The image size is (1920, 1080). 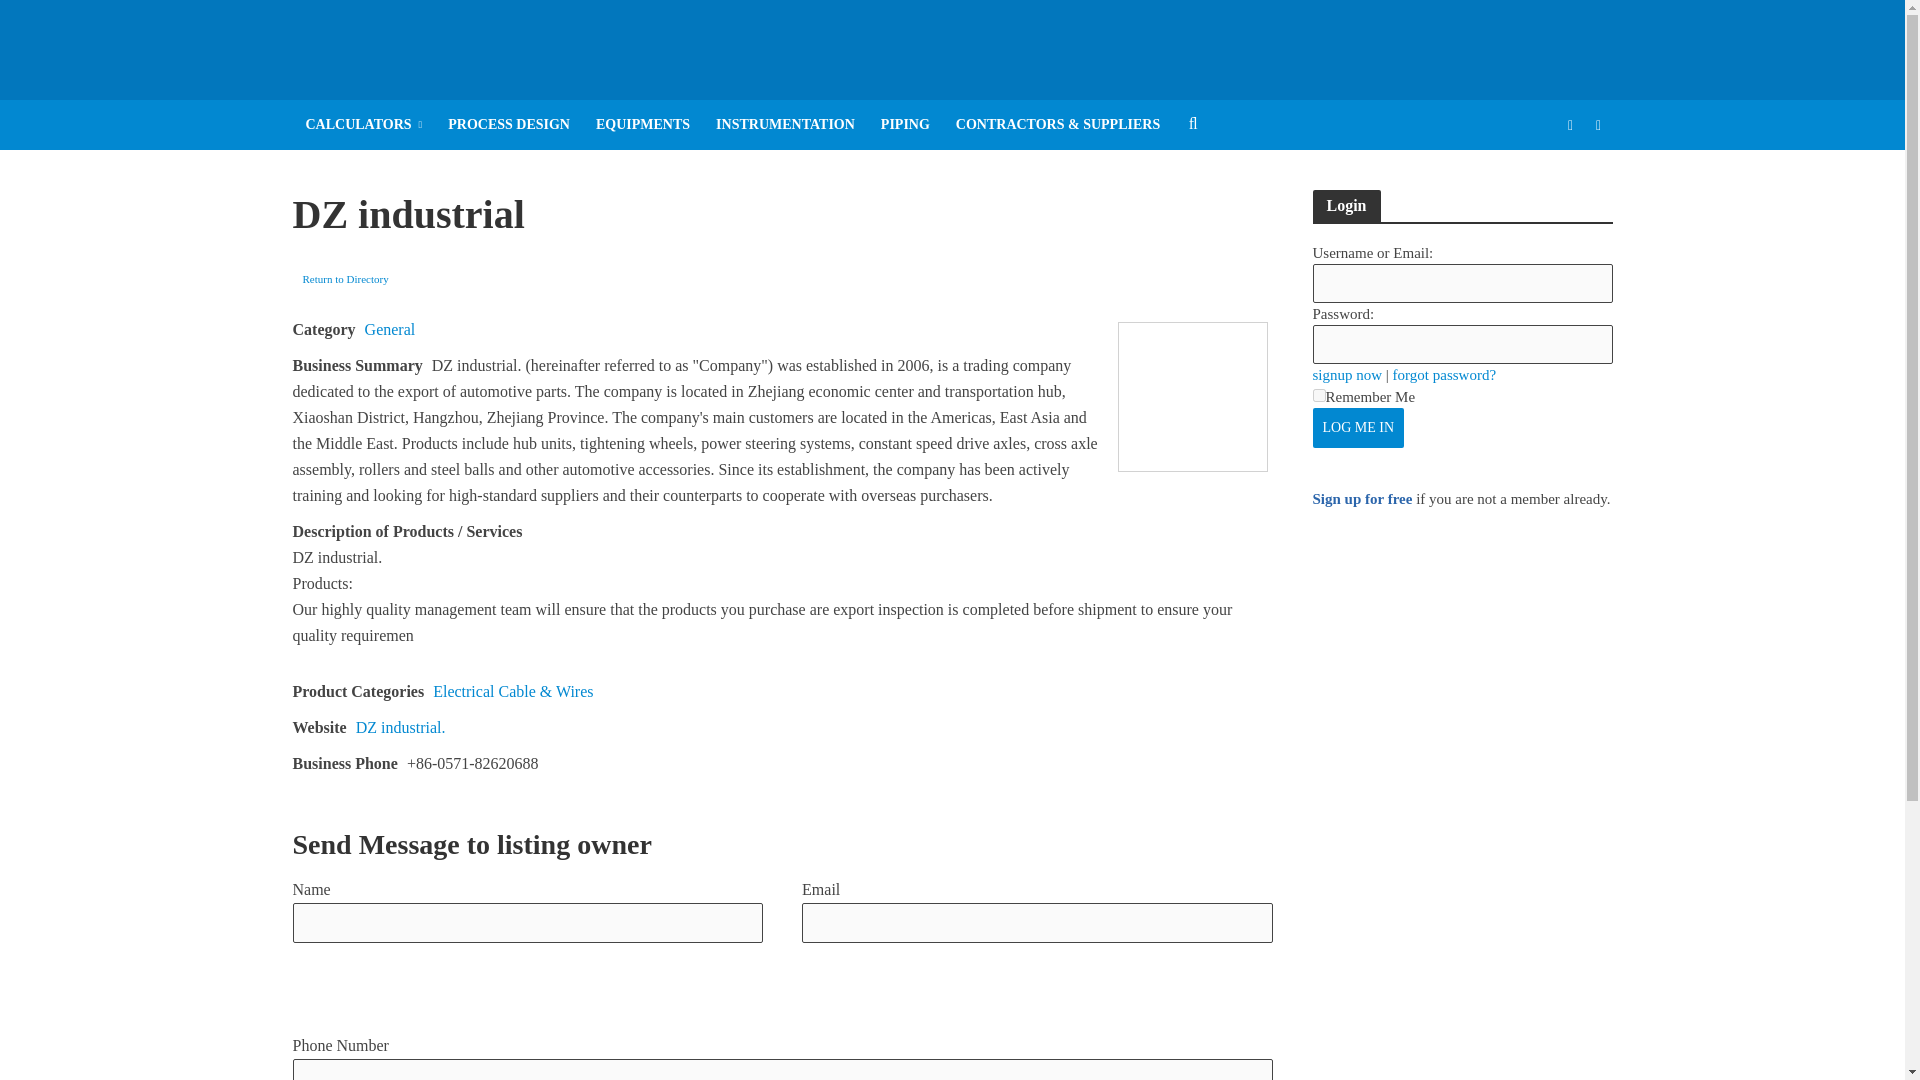 What do you see at coordinates (1357, 428) in the screenshot?
I see `Log Me In` at bounding box center [1357, 428].